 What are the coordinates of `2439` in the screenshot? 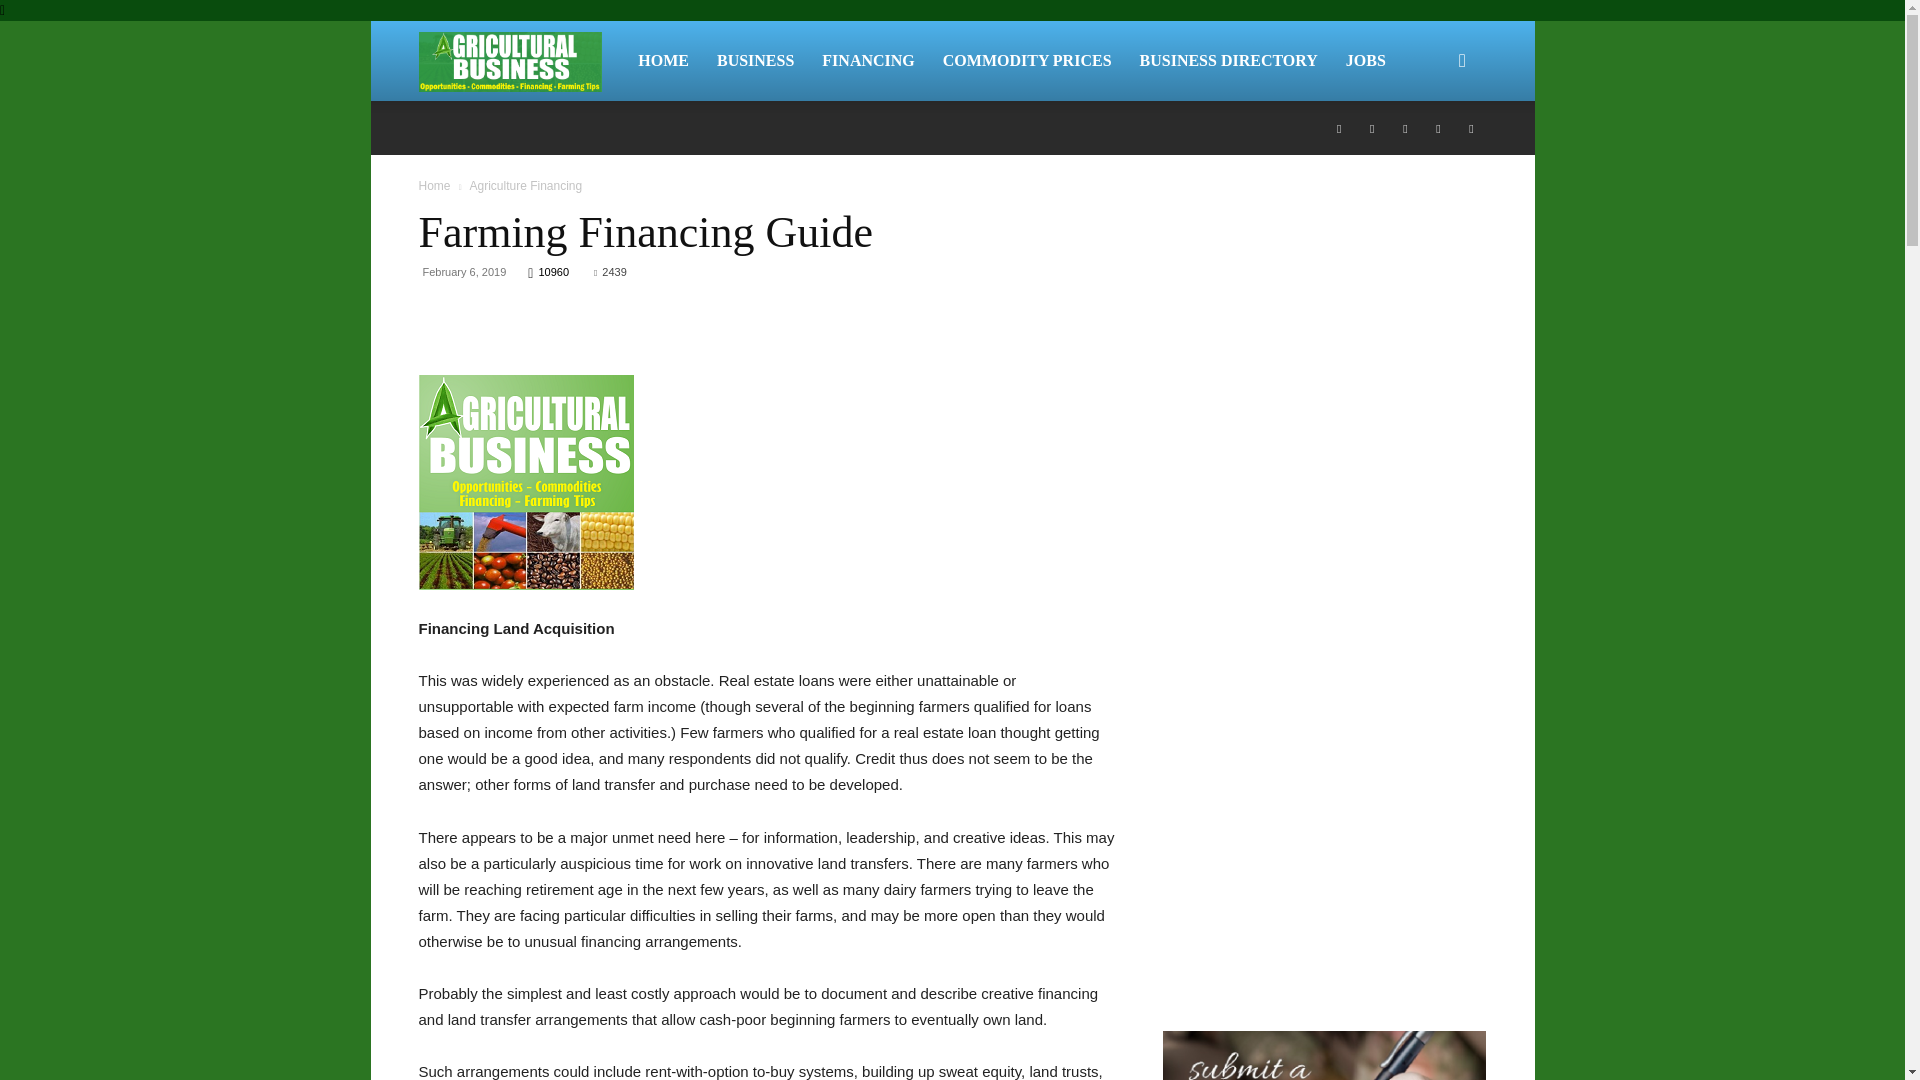 It's located at (610, 271).